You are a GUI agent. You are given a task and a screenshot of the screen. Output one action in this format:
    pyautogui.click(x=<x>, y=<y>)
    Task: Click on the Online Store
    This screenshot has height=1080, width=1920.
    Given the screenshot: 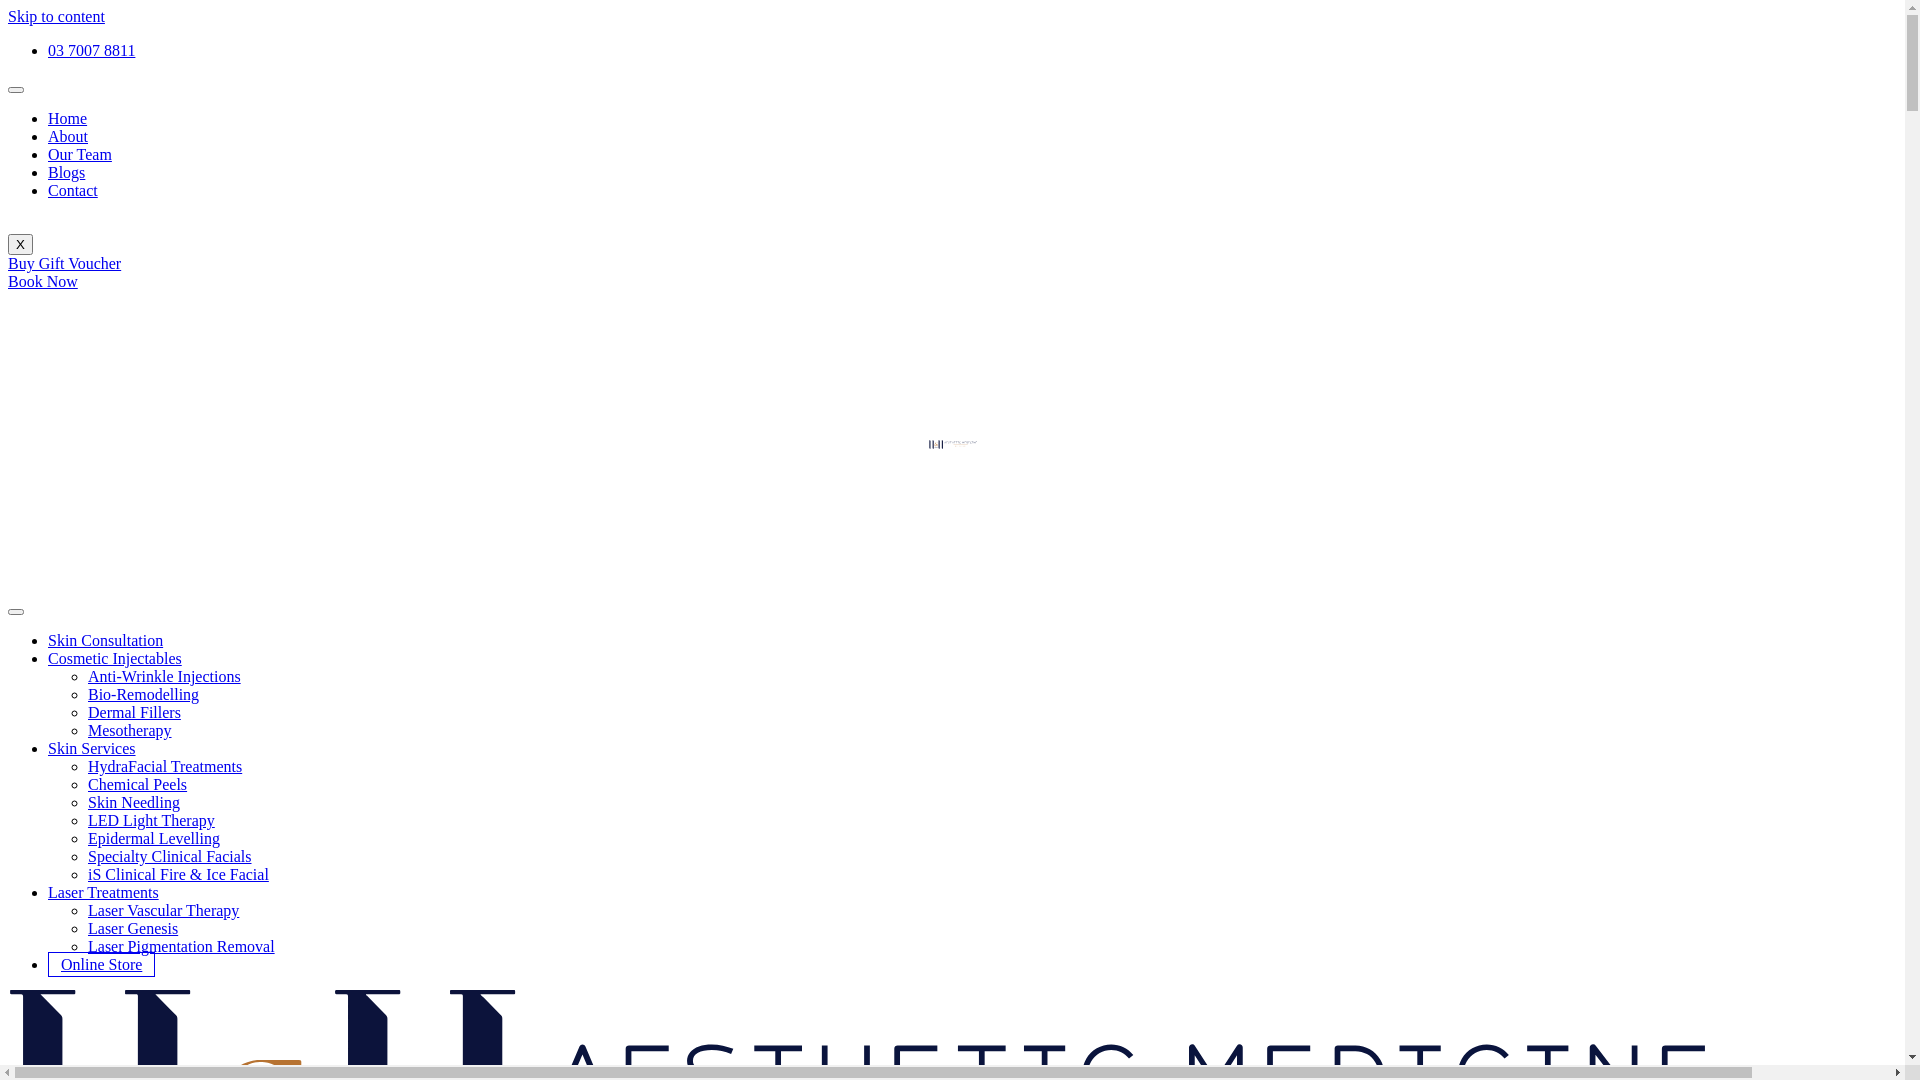 What is the action you would take?
    pyautogui.click(x=102, y=964)
    